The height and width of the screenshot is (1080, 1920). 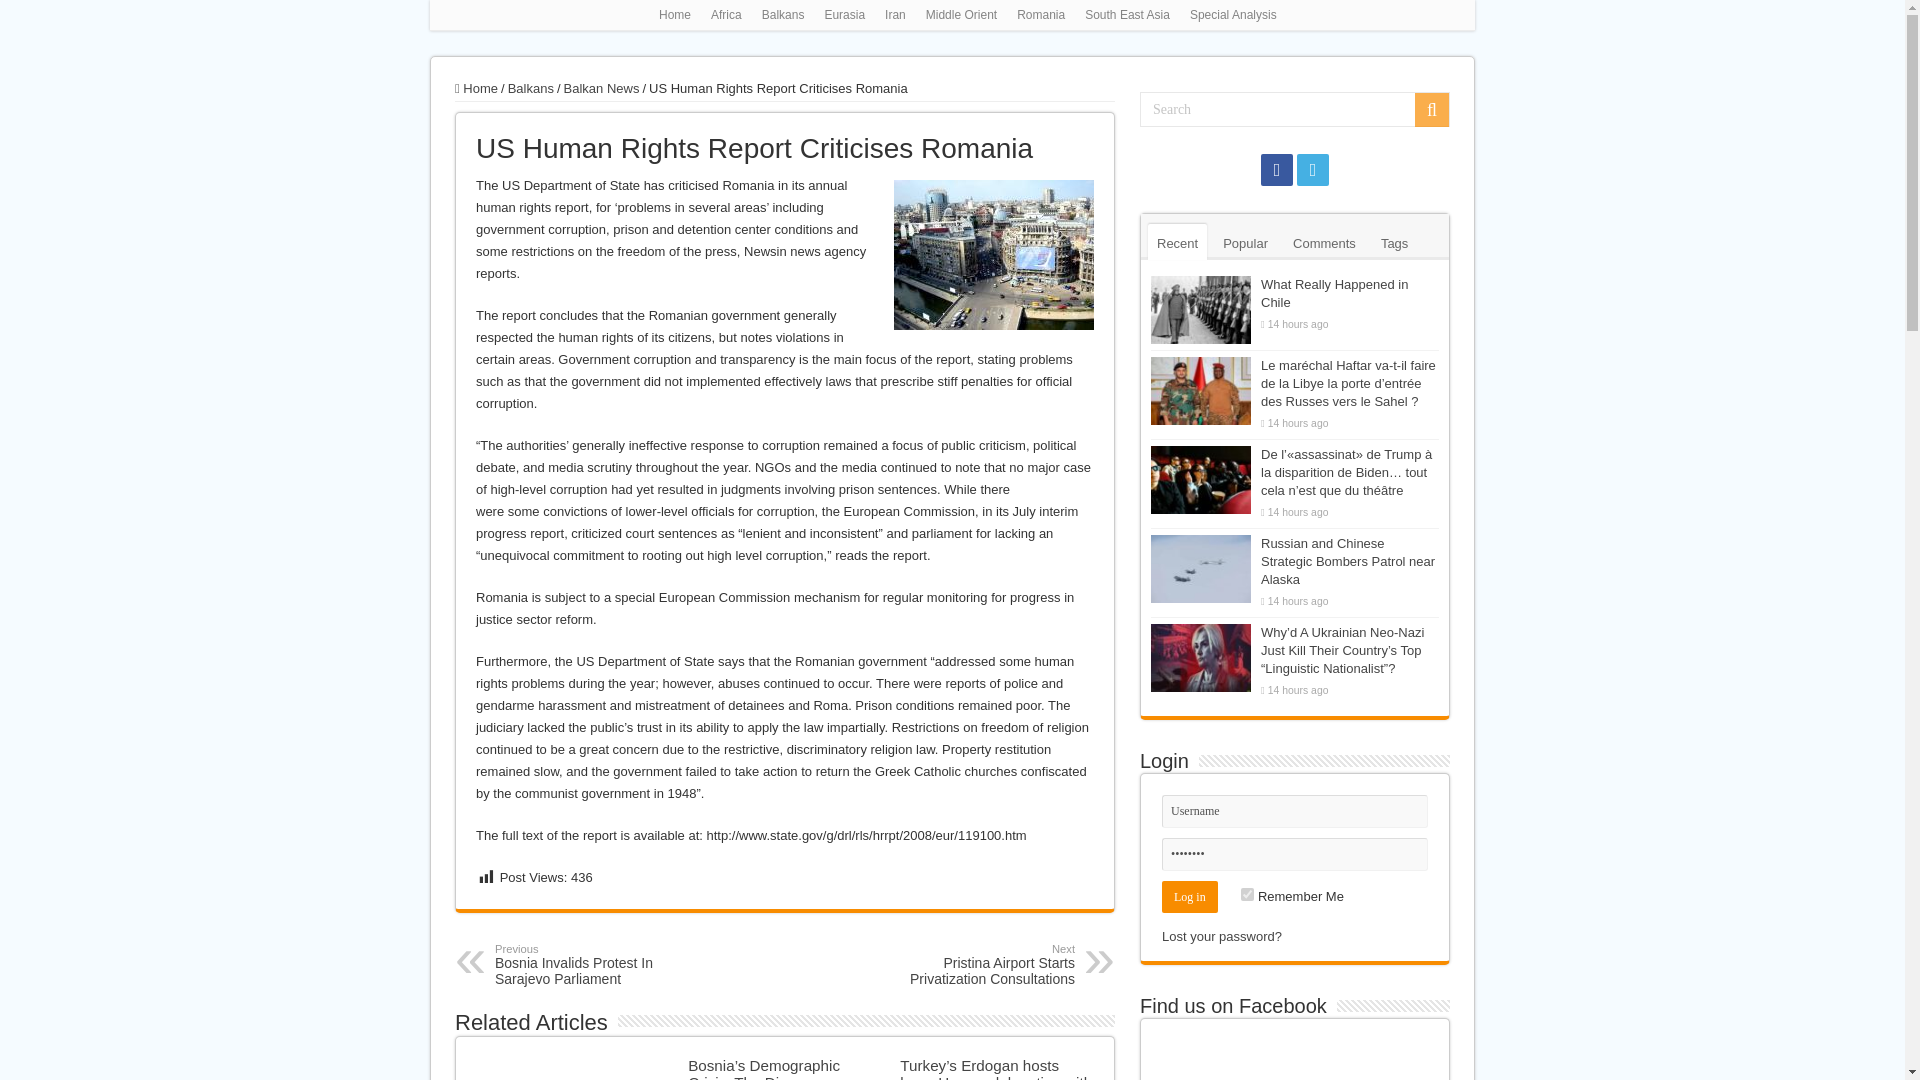 What do you see at coordinates (960, 15) in the screenshot?
I see `Middle Orient` at bounding box center [960, 15].